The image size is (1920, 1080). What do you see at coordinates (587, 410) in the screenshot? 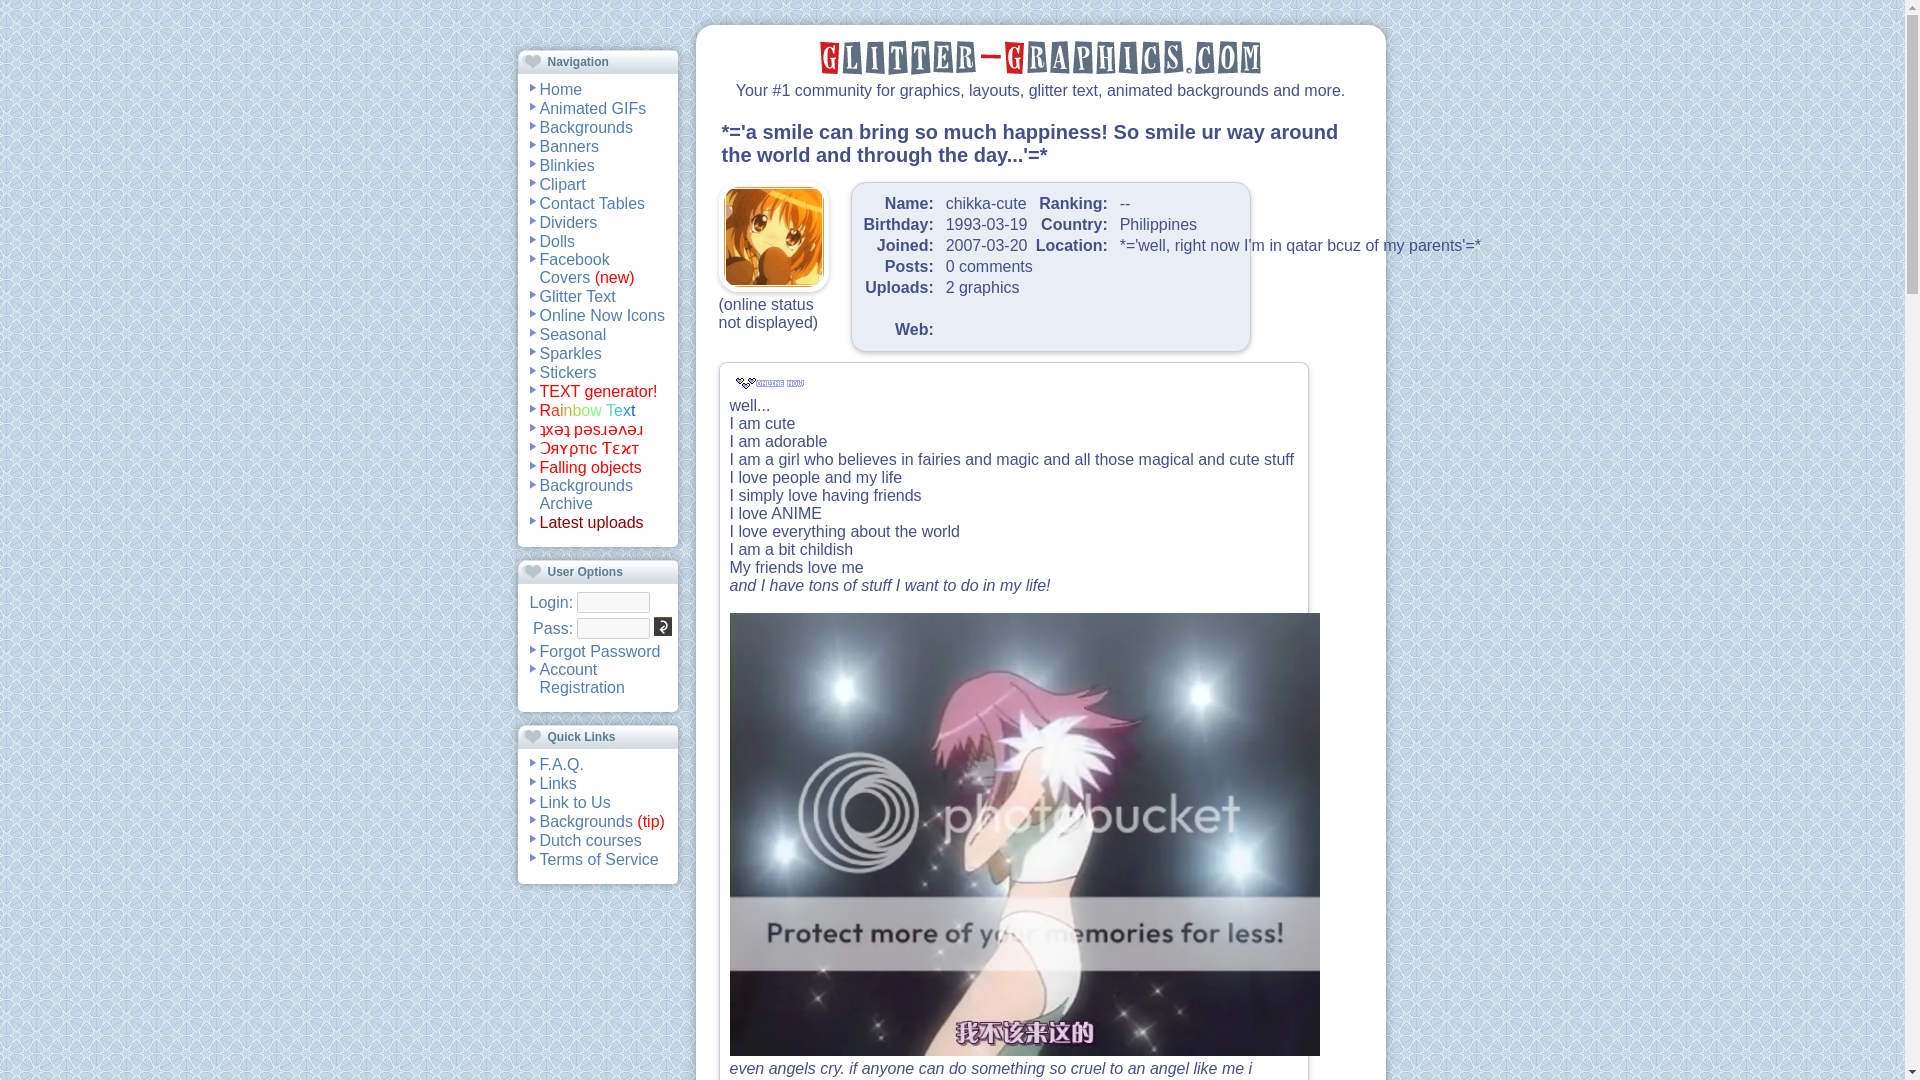
I see `Rainbow Text` at bounding box center [587, 410].